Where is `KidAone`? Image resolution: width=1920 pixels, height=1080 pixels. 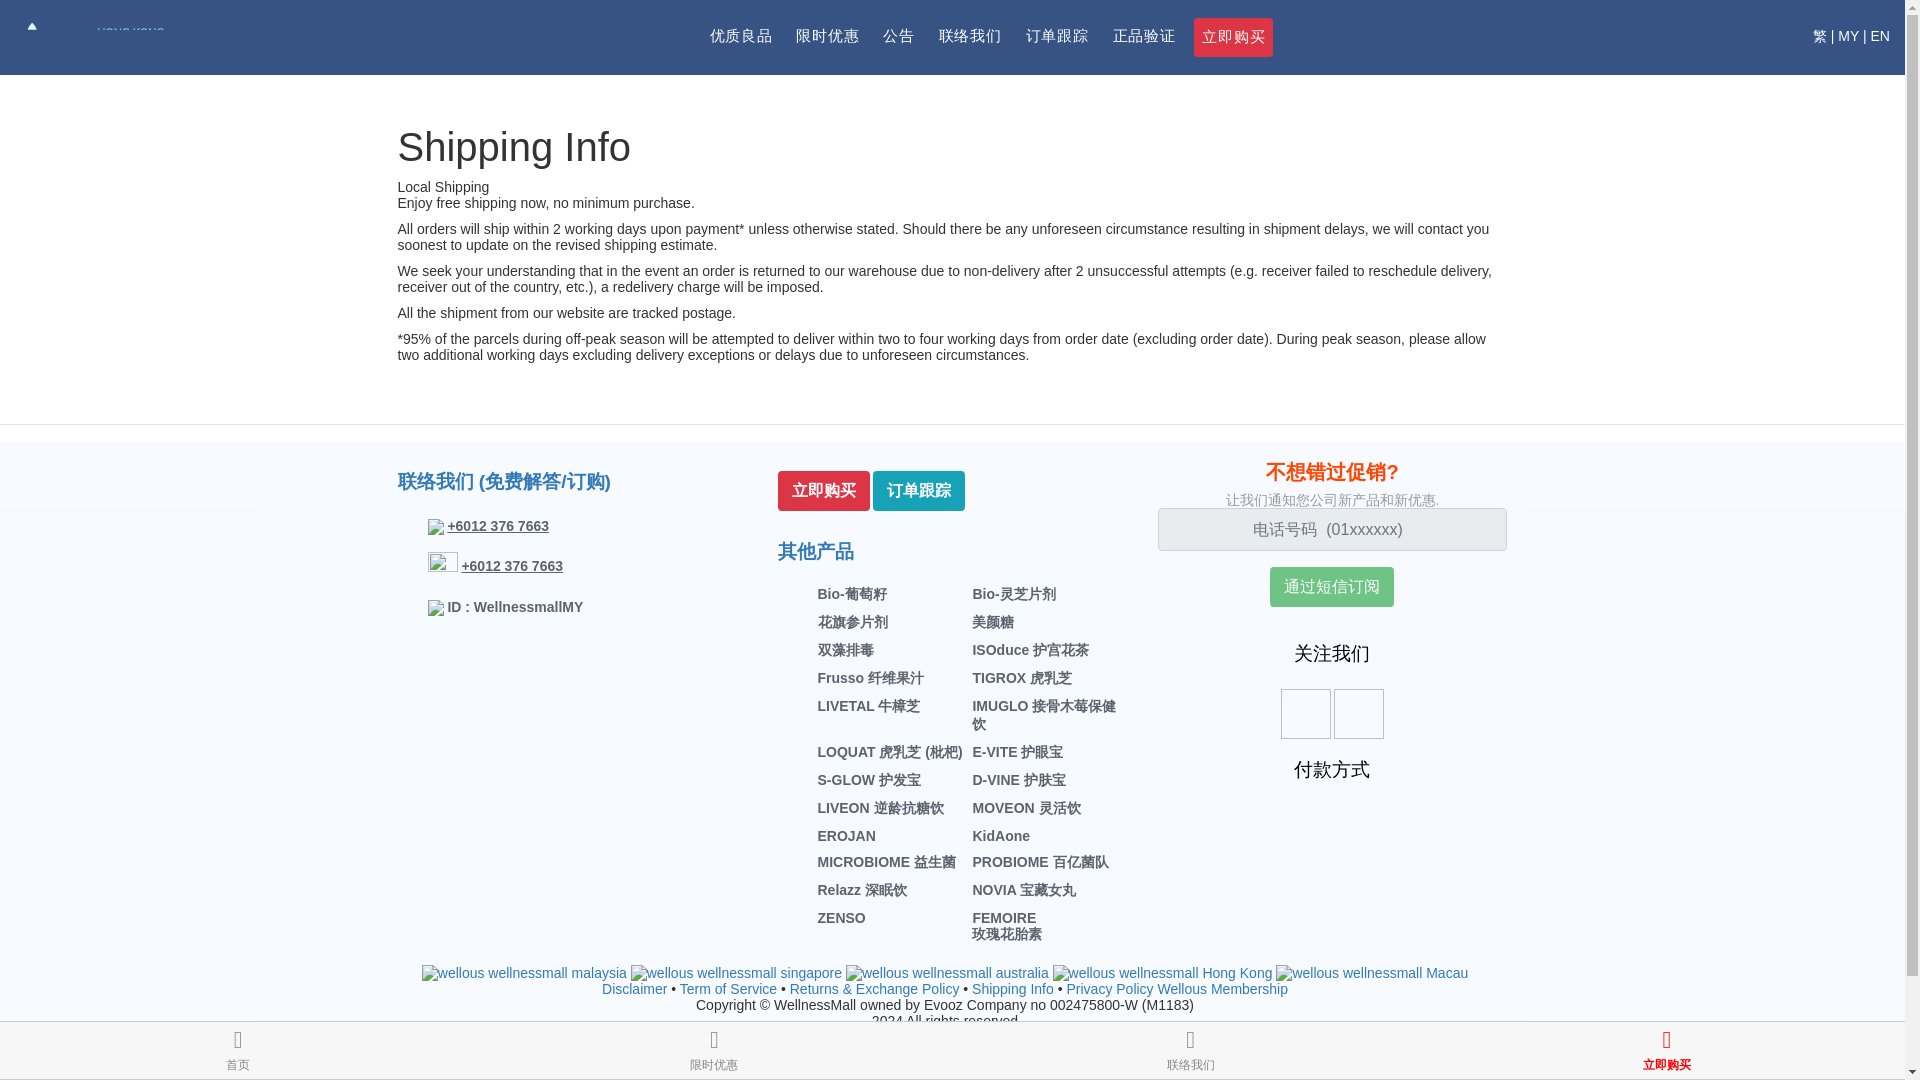
KidAone is located at coordinates (1000, 836).